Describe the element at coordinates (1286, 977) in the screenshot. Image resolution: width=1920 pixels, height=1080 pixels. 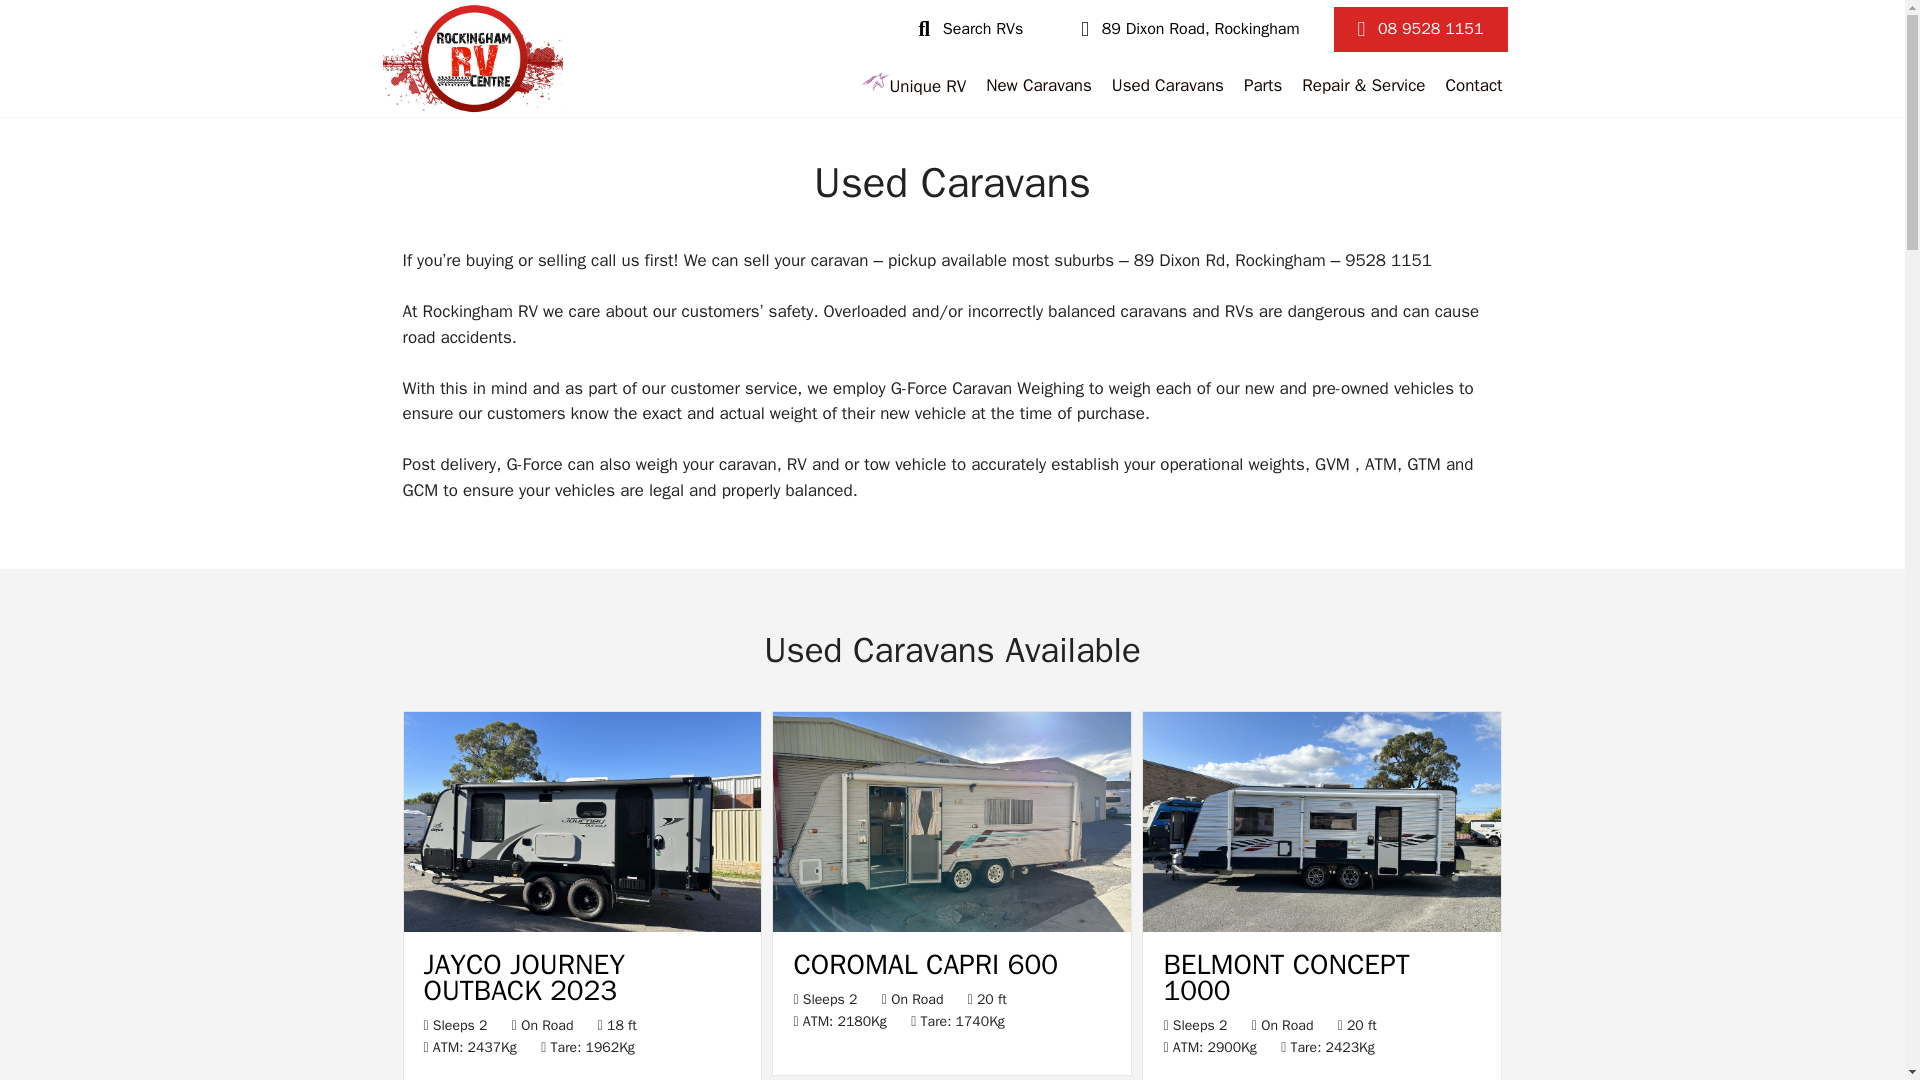
I see `BELMONT CONCEPT 1000` at that location.